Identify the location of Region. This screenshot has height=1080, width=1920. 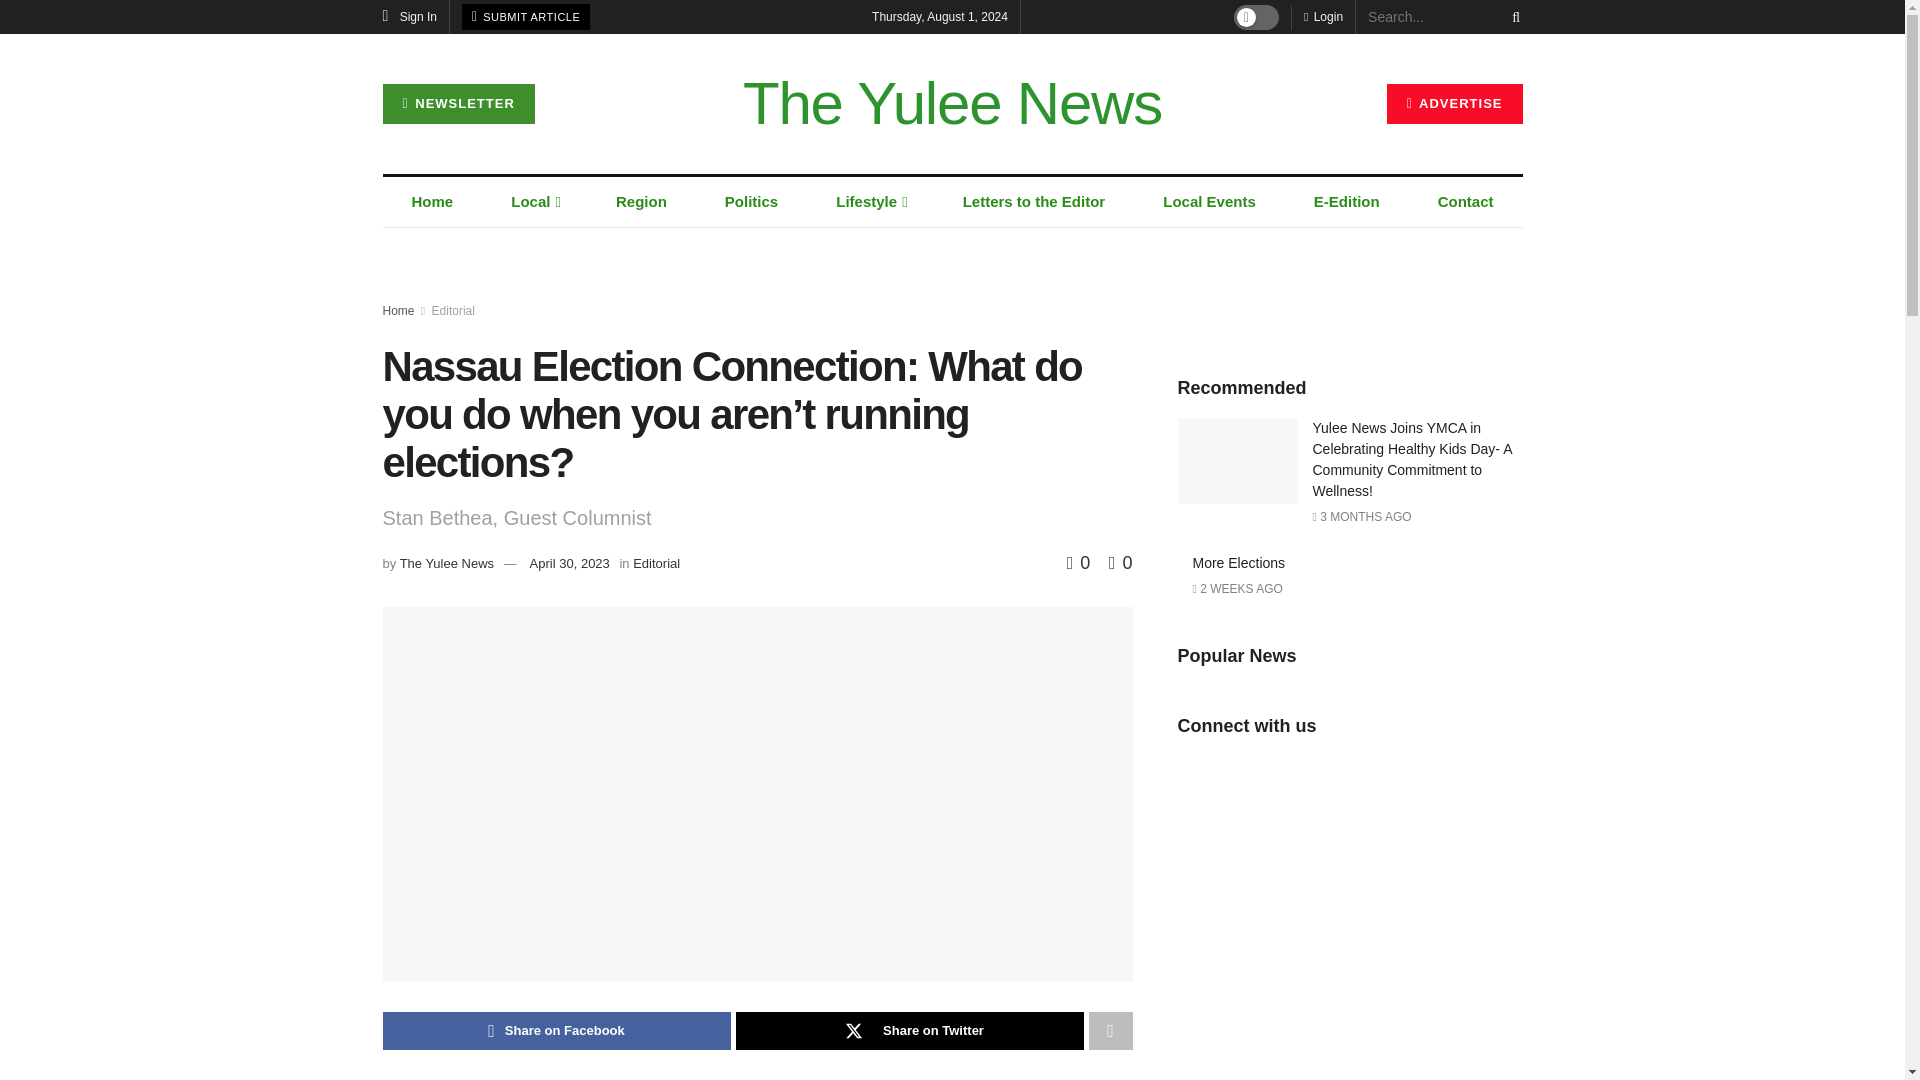
(641, 202).